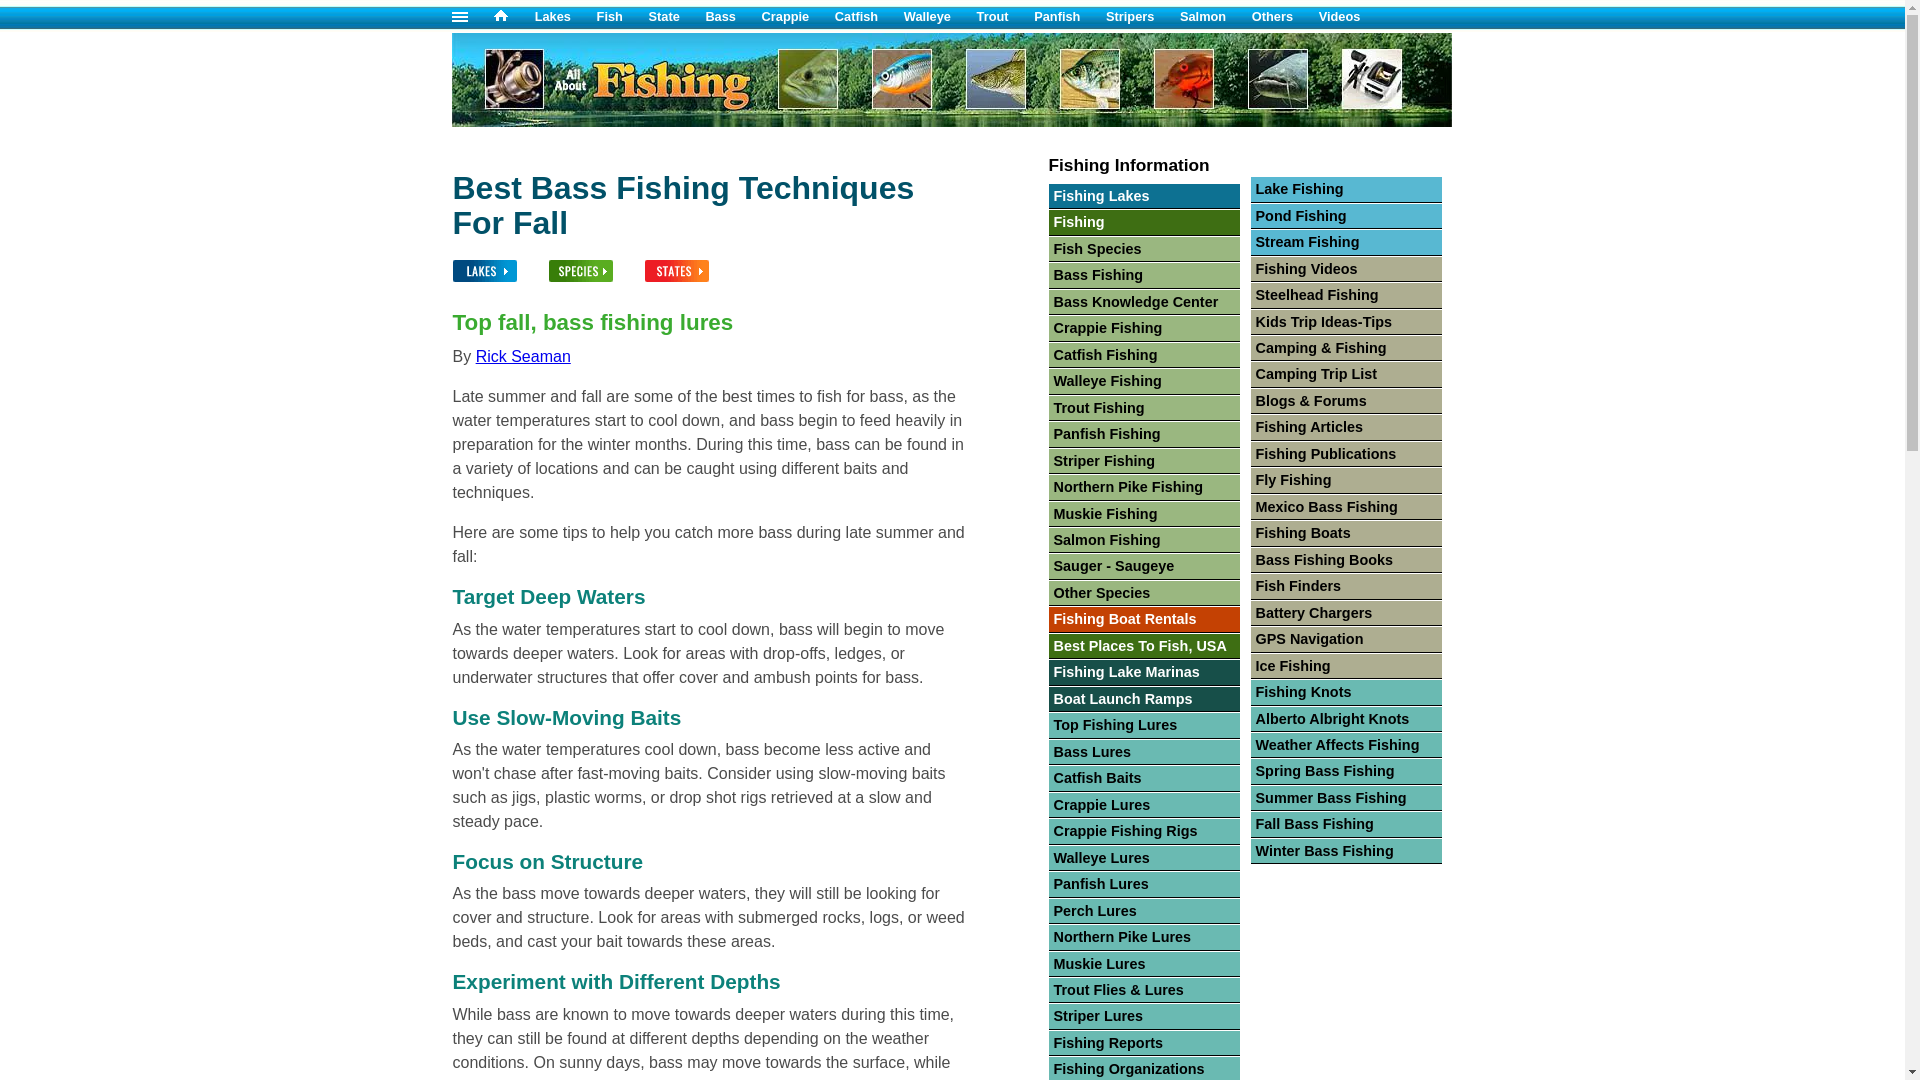 The width and height of the screenshot is (1920, 1080). What do you see at coordinates (499, 276) in the screenshot?
I see `Select A Lake` at bounding box center [499, 276].